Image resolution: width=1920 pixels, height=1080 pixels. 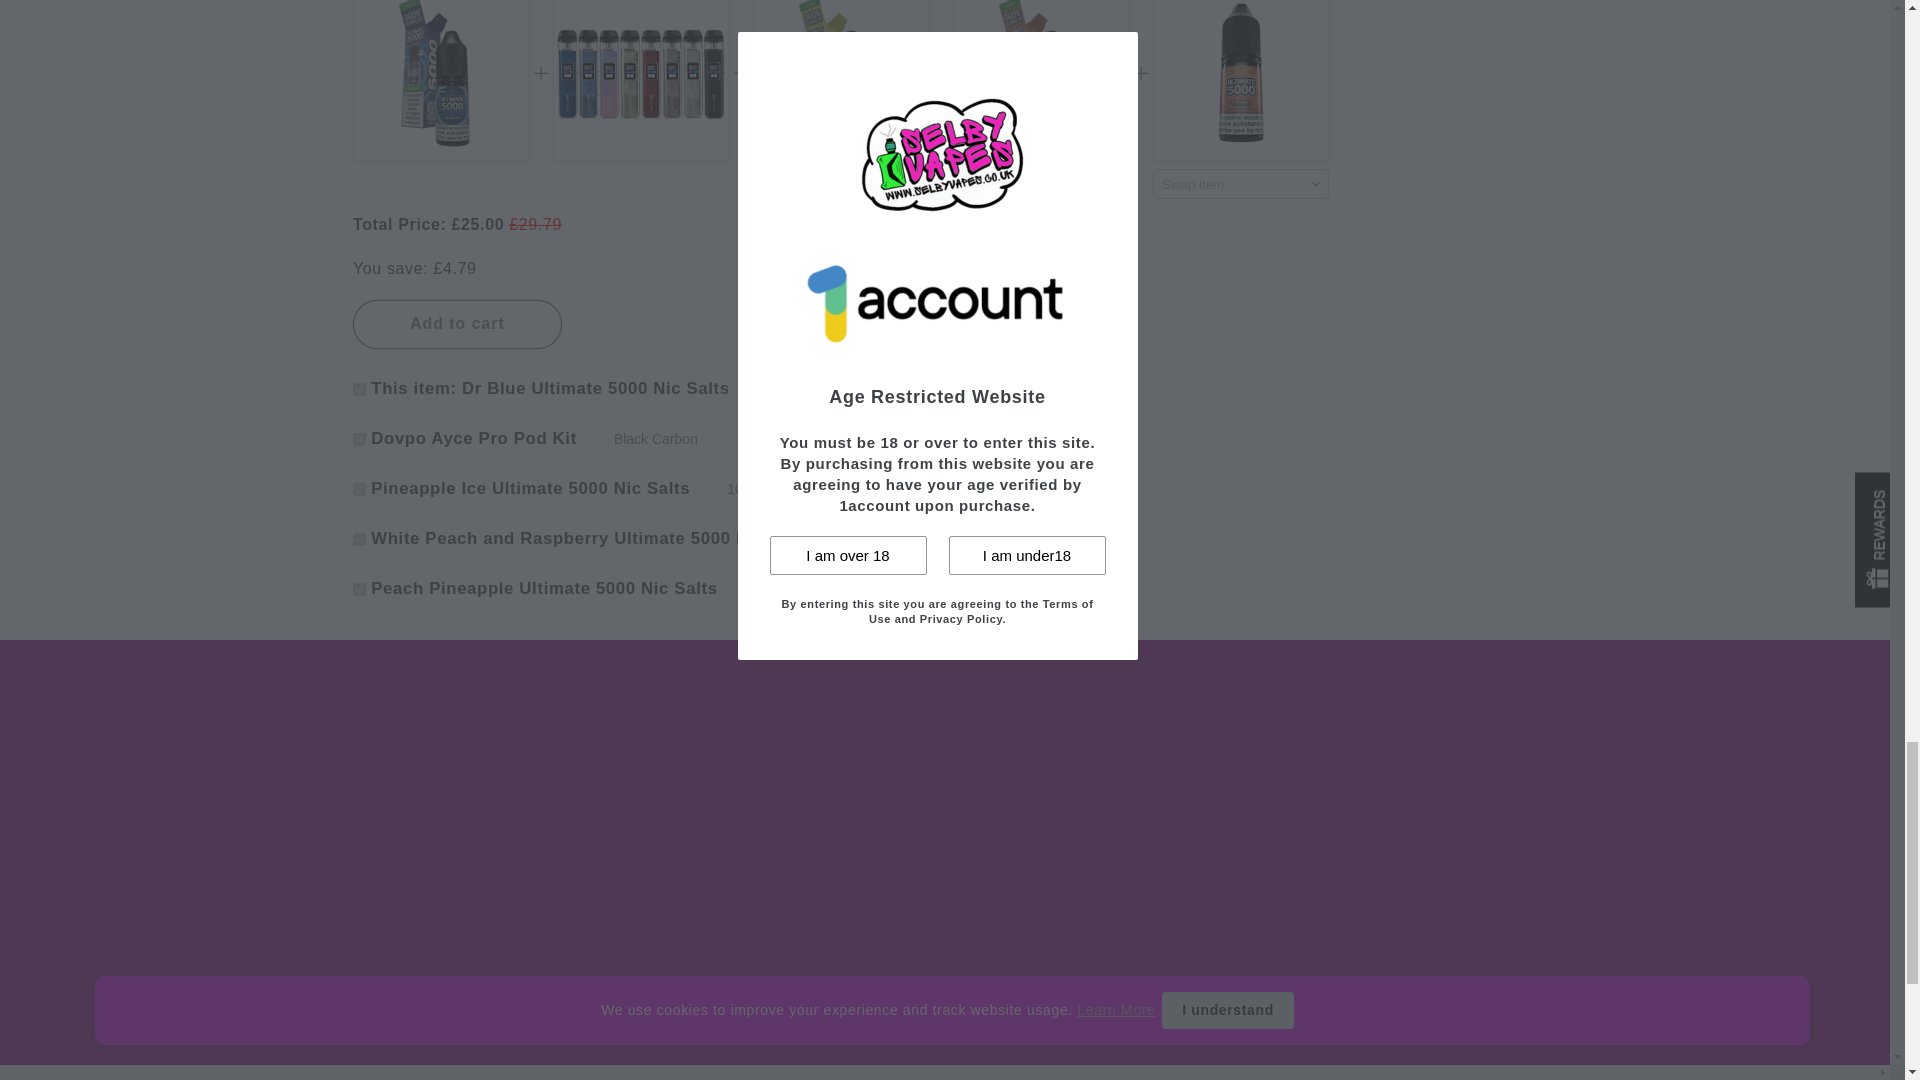 I want to click on Dr Blue Ultimate 5000 Nic Salts, so click(x=440, y=80).